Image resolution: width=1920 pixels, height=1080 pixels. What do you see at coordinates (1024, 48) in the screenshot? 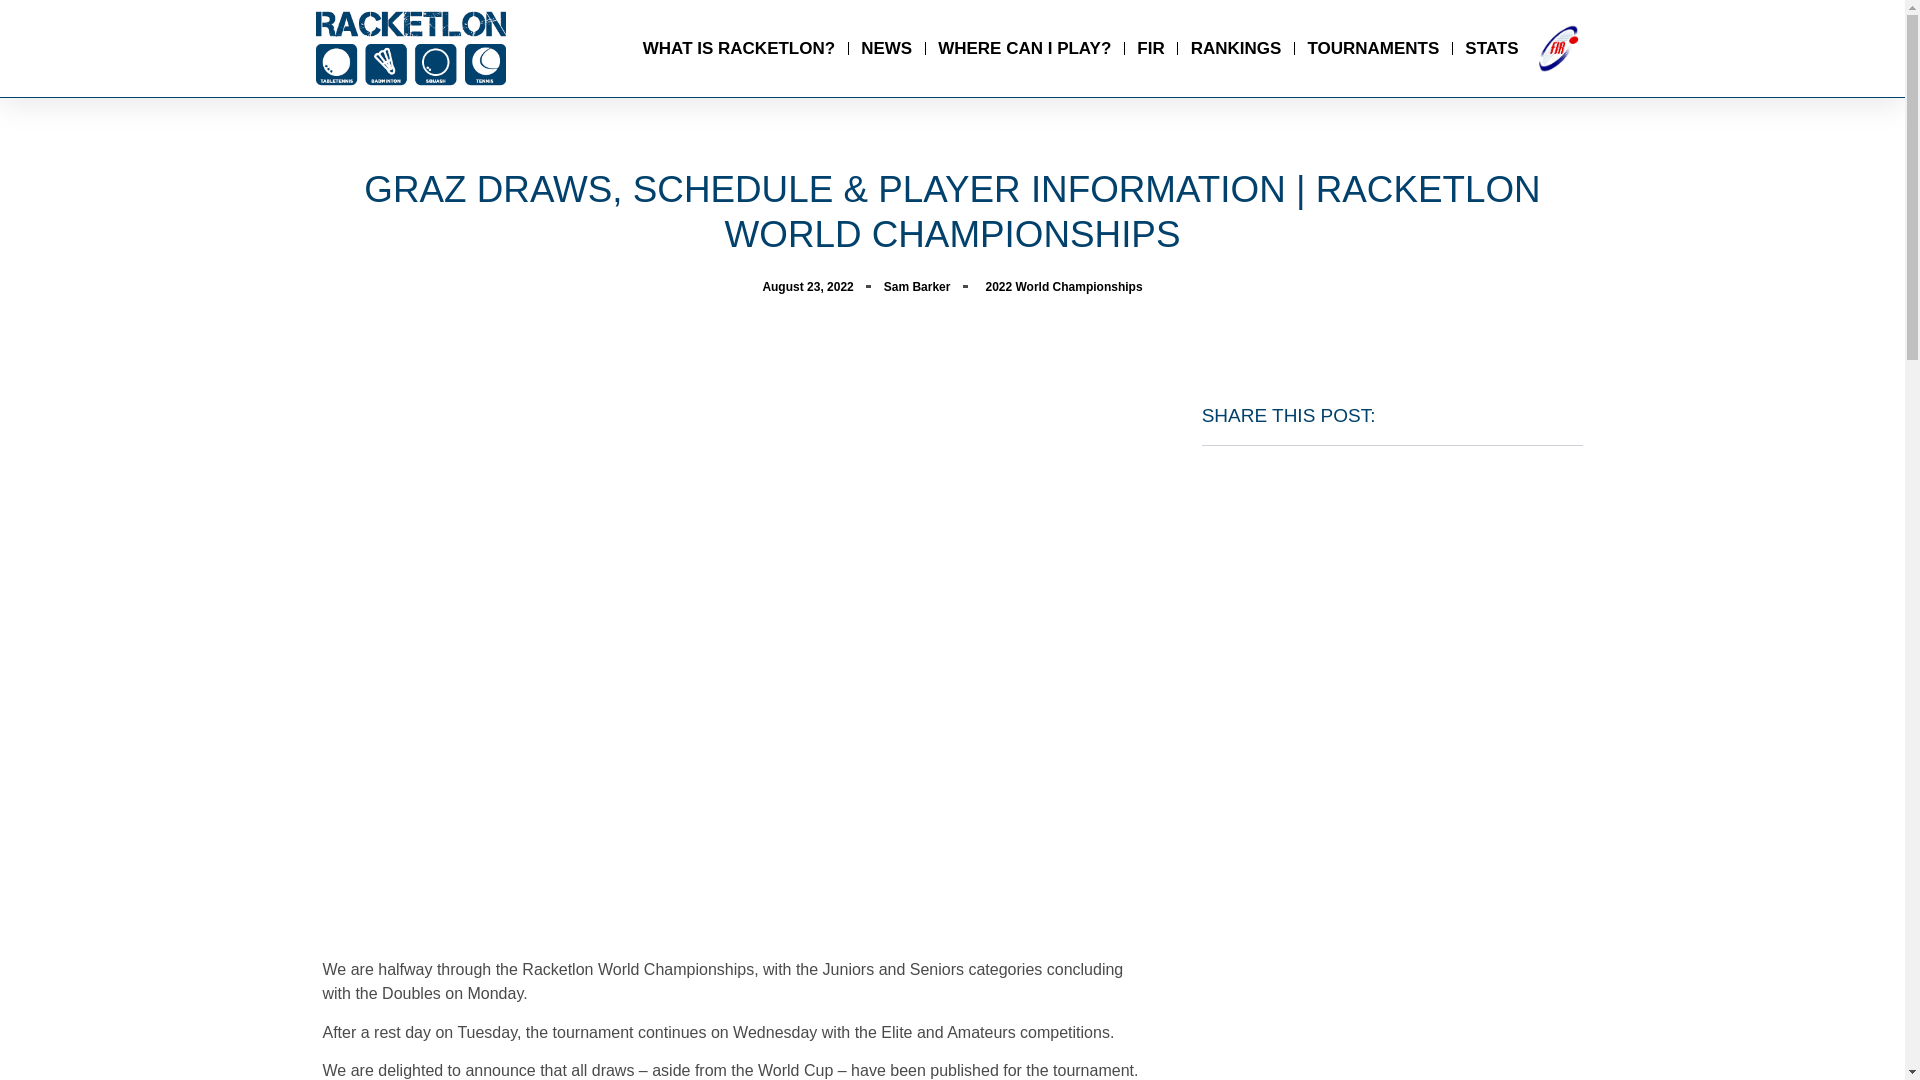
I see `WHERE CAN I PLAY?` at bounding box center [1024, 48].